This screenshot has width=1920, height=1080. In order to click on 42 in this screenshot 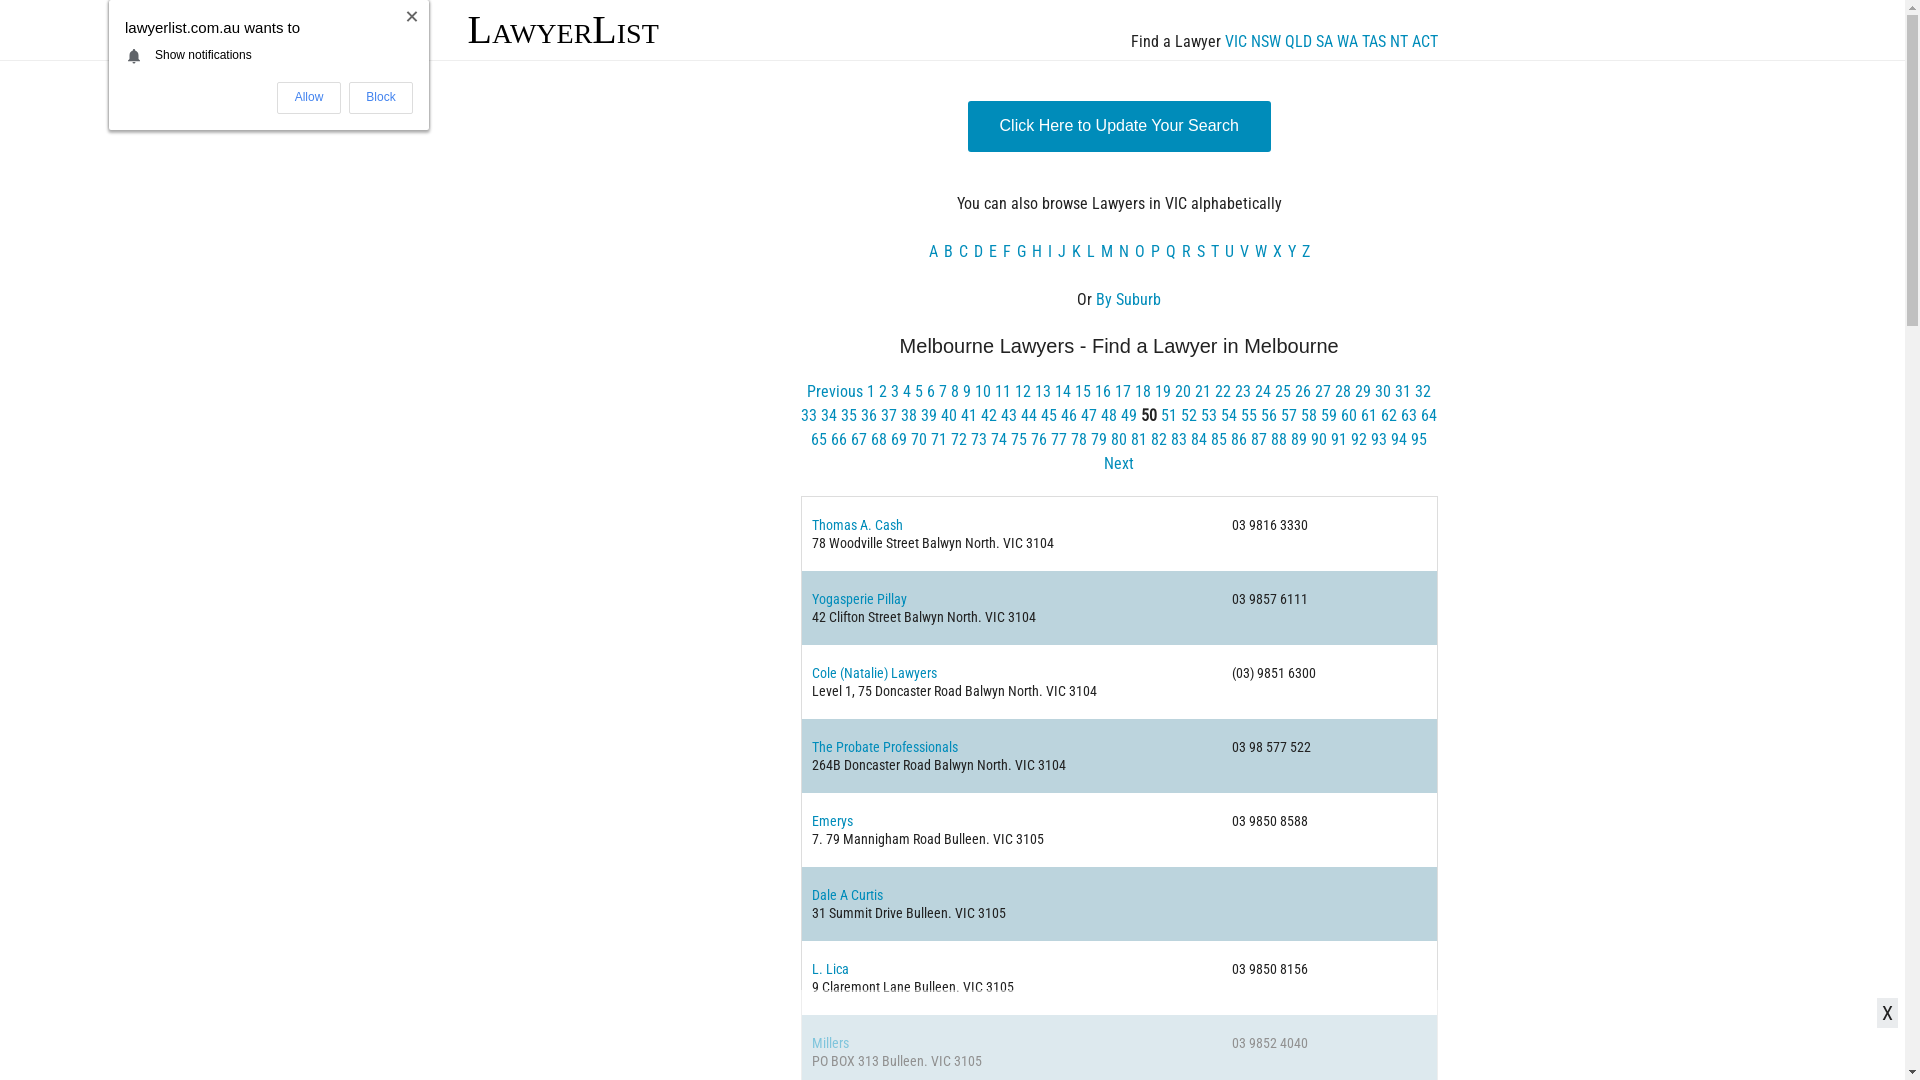, I will do `click(989, 416)`.